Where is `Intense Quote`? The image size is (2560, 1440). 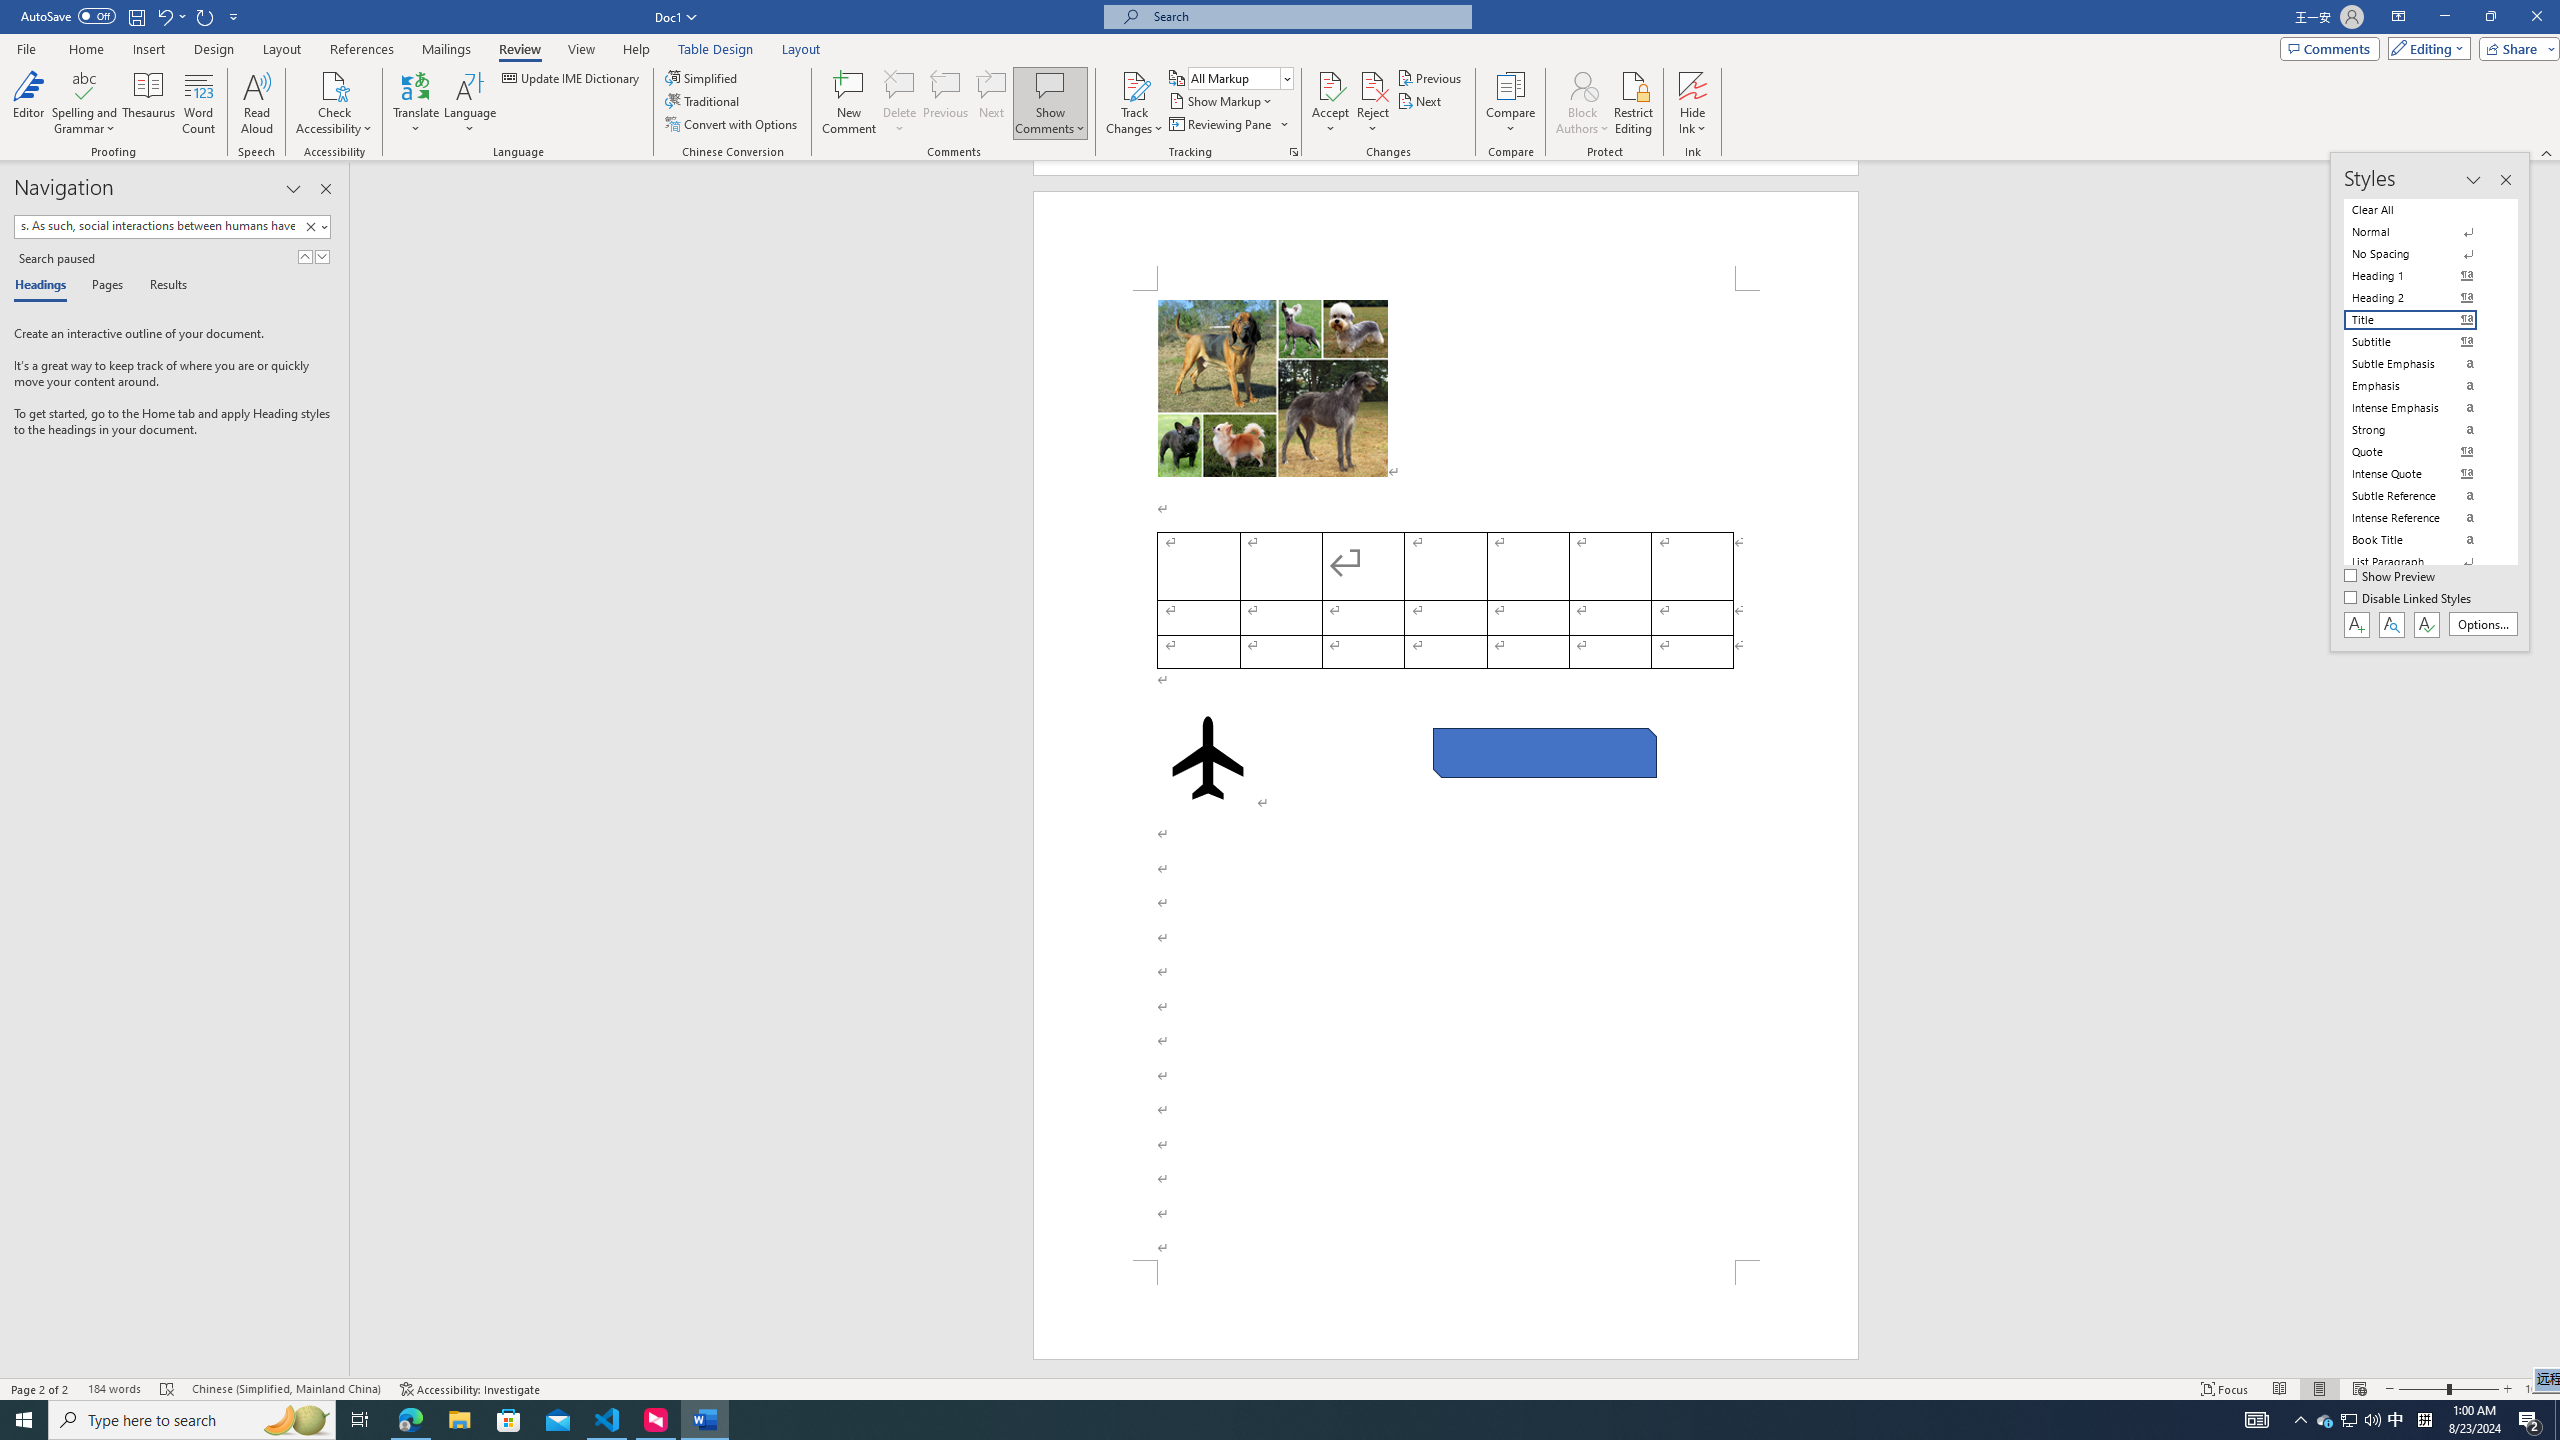 Intense Quote is located at coordinates (2422, 474).